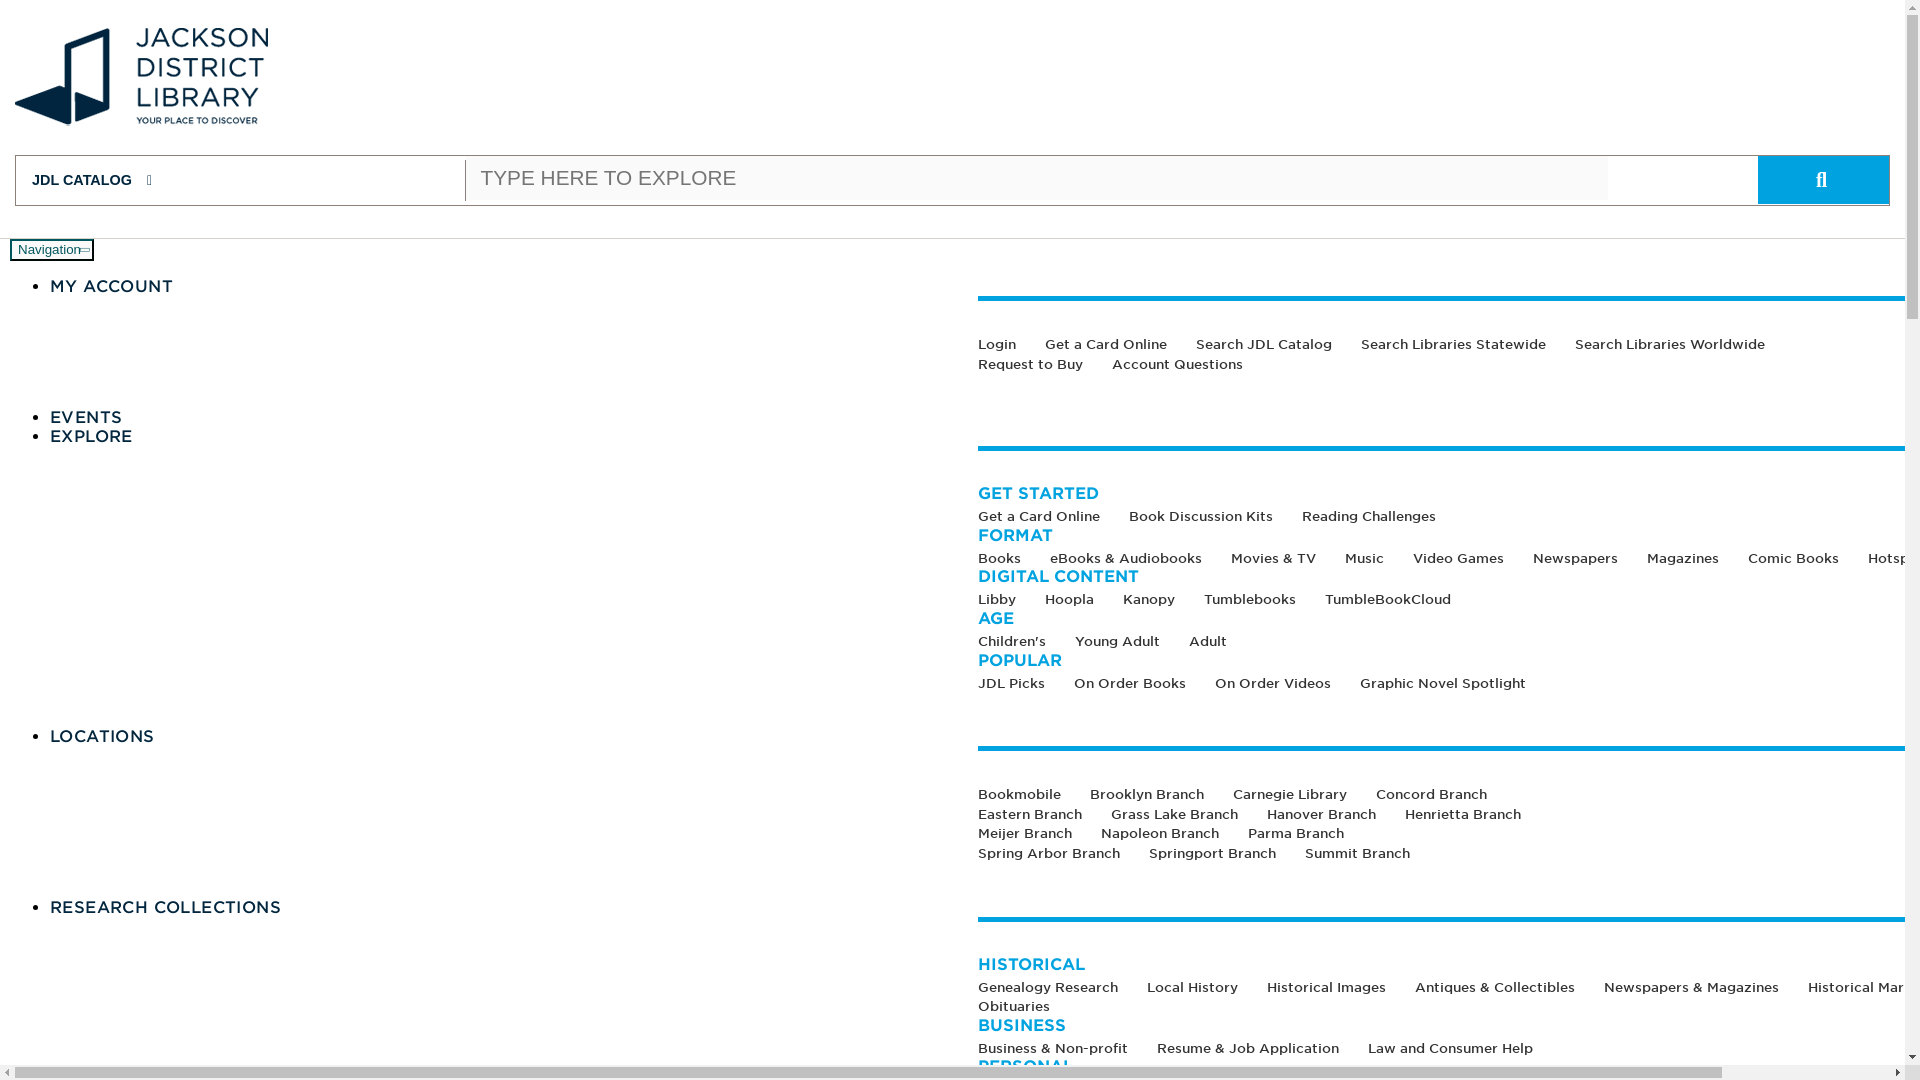  What do you see at coordinates (1010, 348) in the screenshot?
I see `Login` at bounding box center [1010, 348].